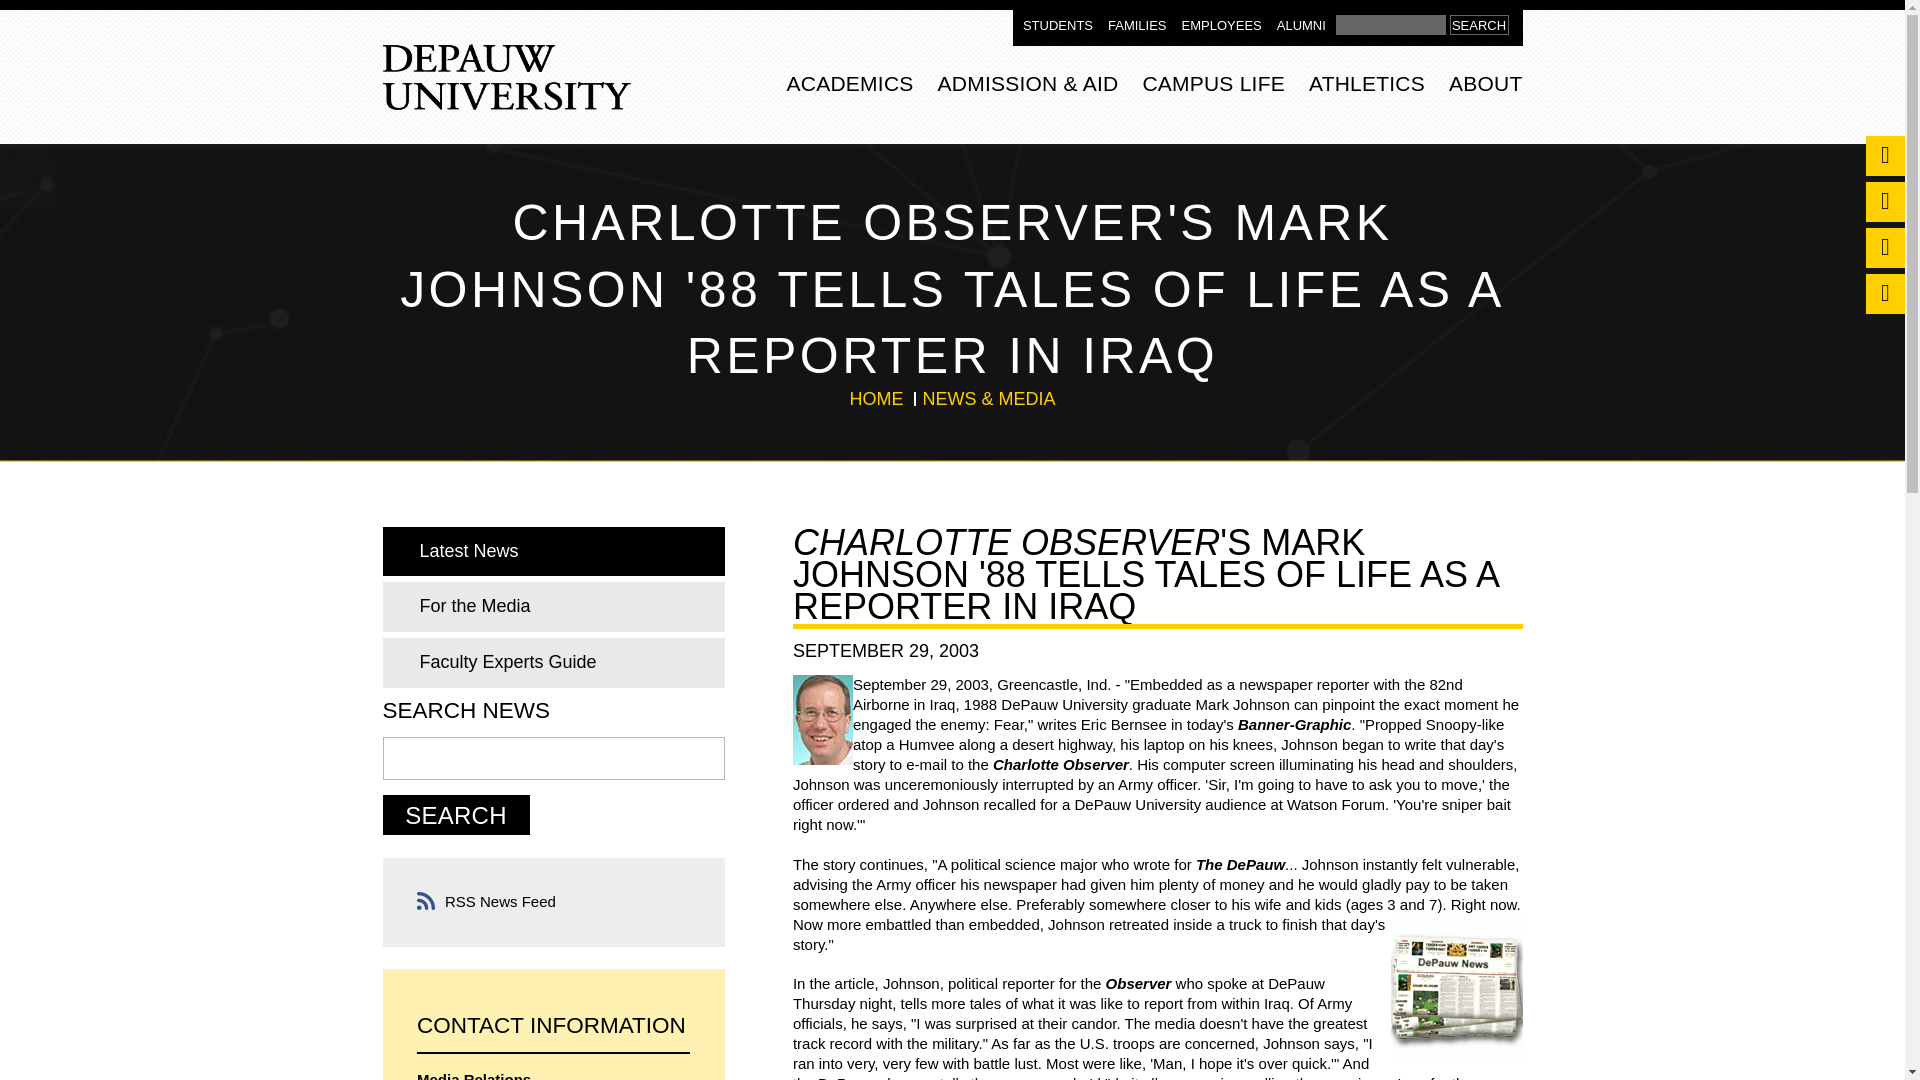 The image size is (1920, 1080). Describe the element at coordinates (1137, 26) in the screenshot. I see `FAMILIES` at that location.